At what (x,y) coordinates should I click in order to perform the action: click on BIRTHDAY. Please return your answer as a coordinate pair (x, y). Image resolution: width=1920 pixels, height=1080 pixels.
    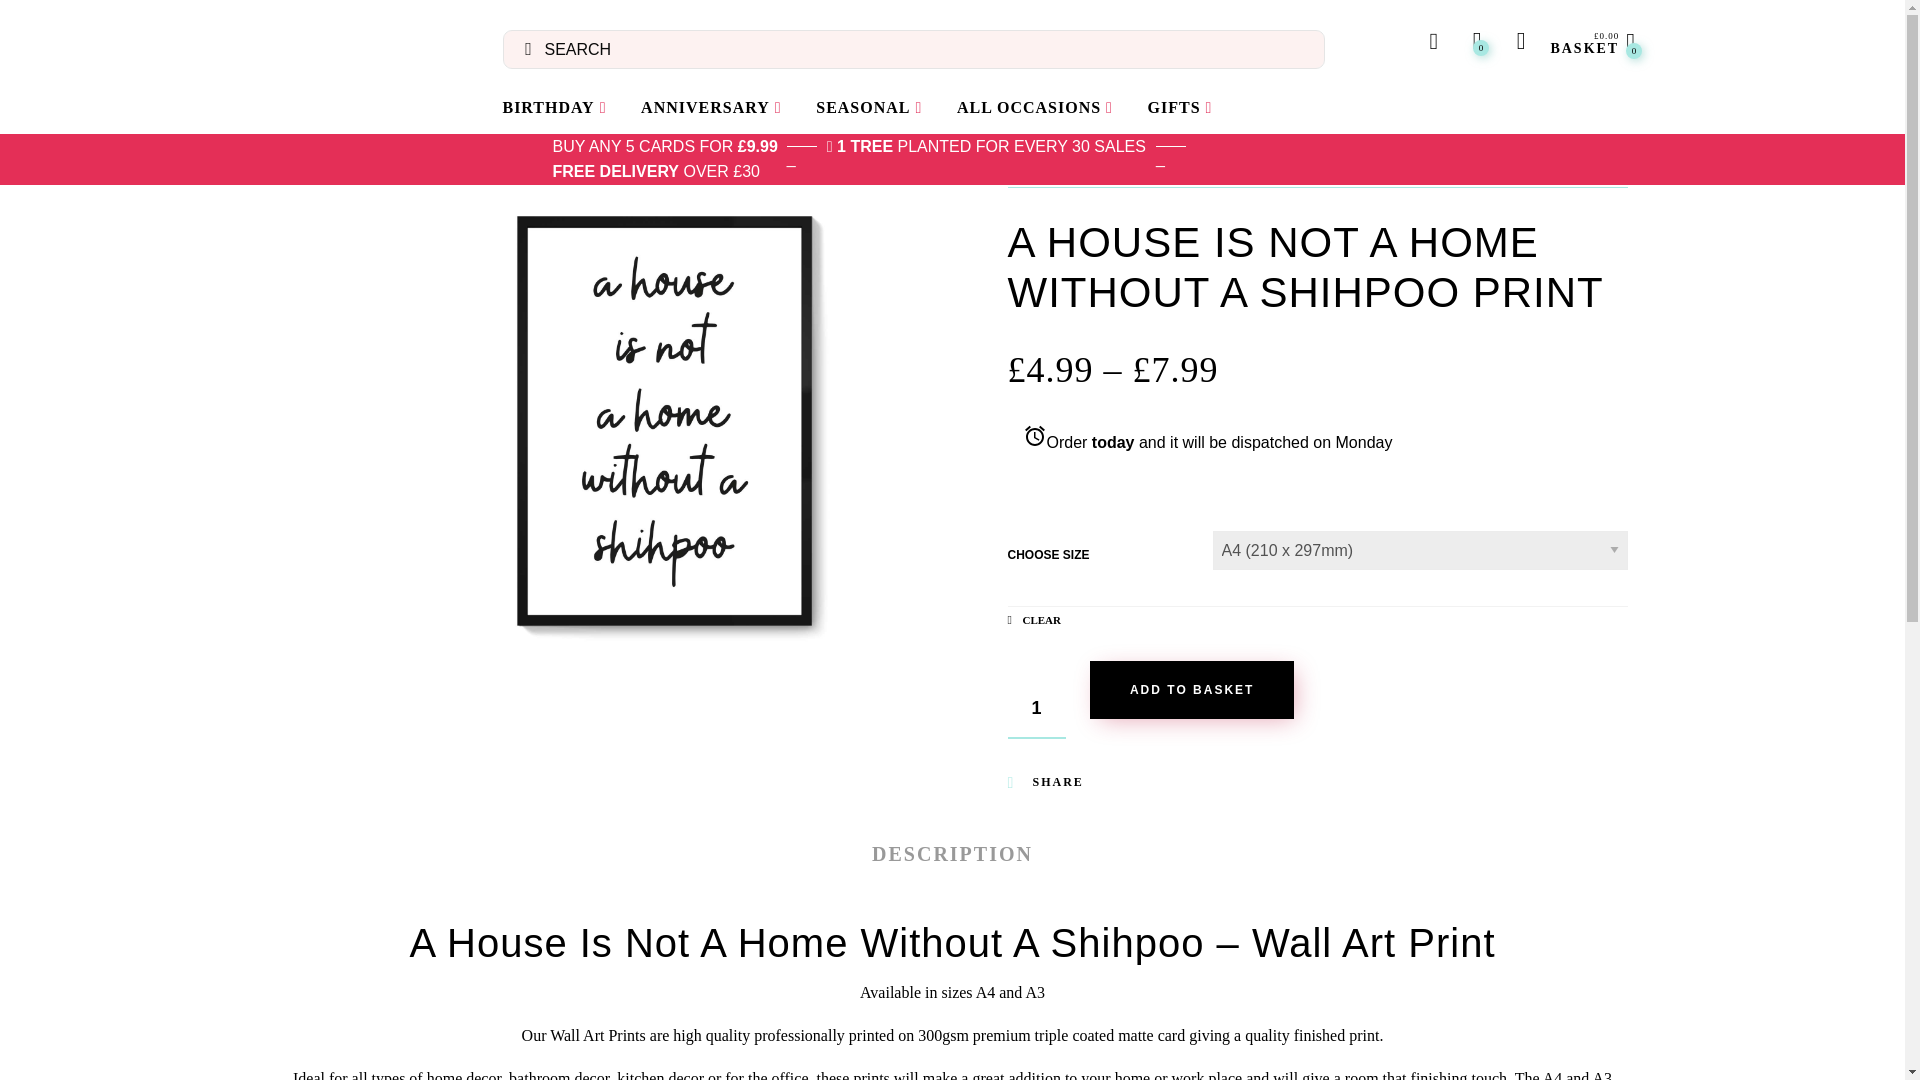
    Looking at the image, I should click on (554, 108).